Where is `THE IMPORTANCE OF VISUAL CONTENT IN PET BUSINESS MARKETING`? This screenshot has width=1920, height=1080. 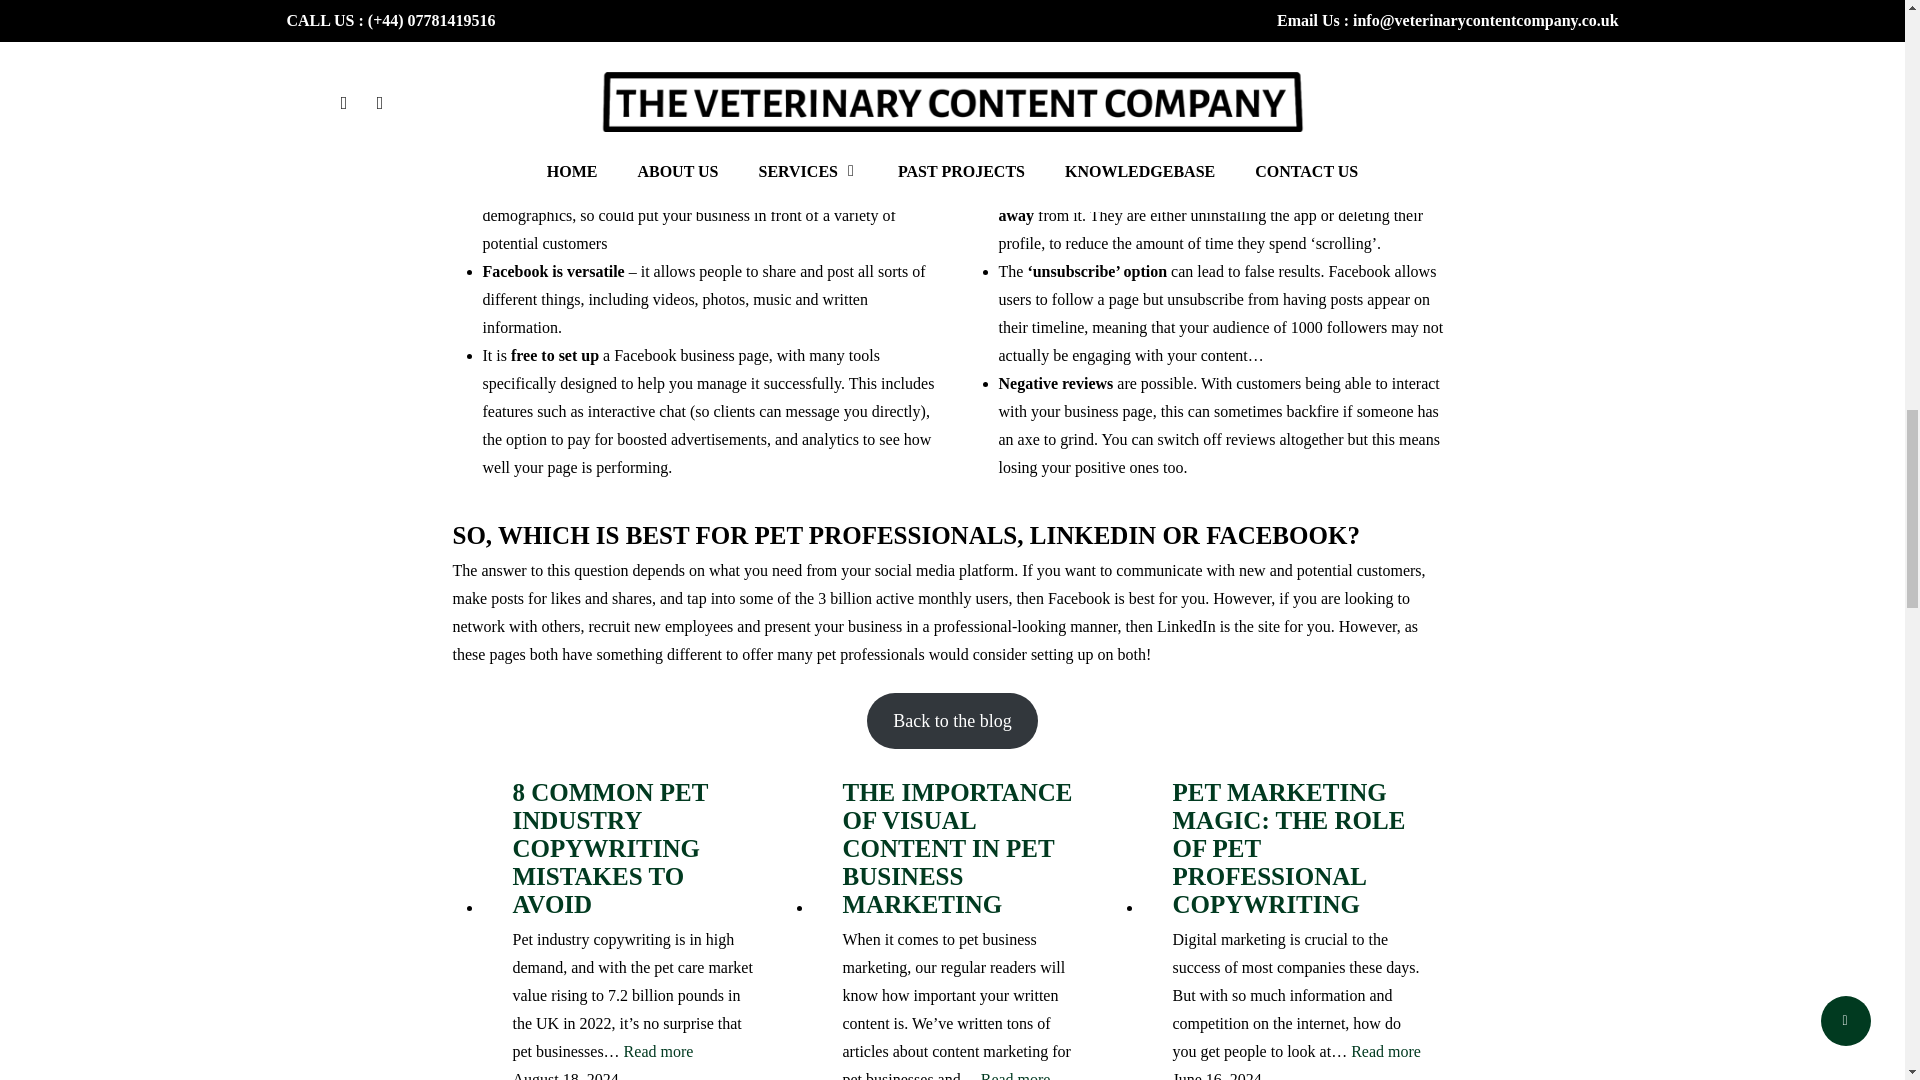 THE IMPORTANCE OF VISUAL CONTENT IN PET BUSINESS MARKETING is located at coordinates (967, 848).